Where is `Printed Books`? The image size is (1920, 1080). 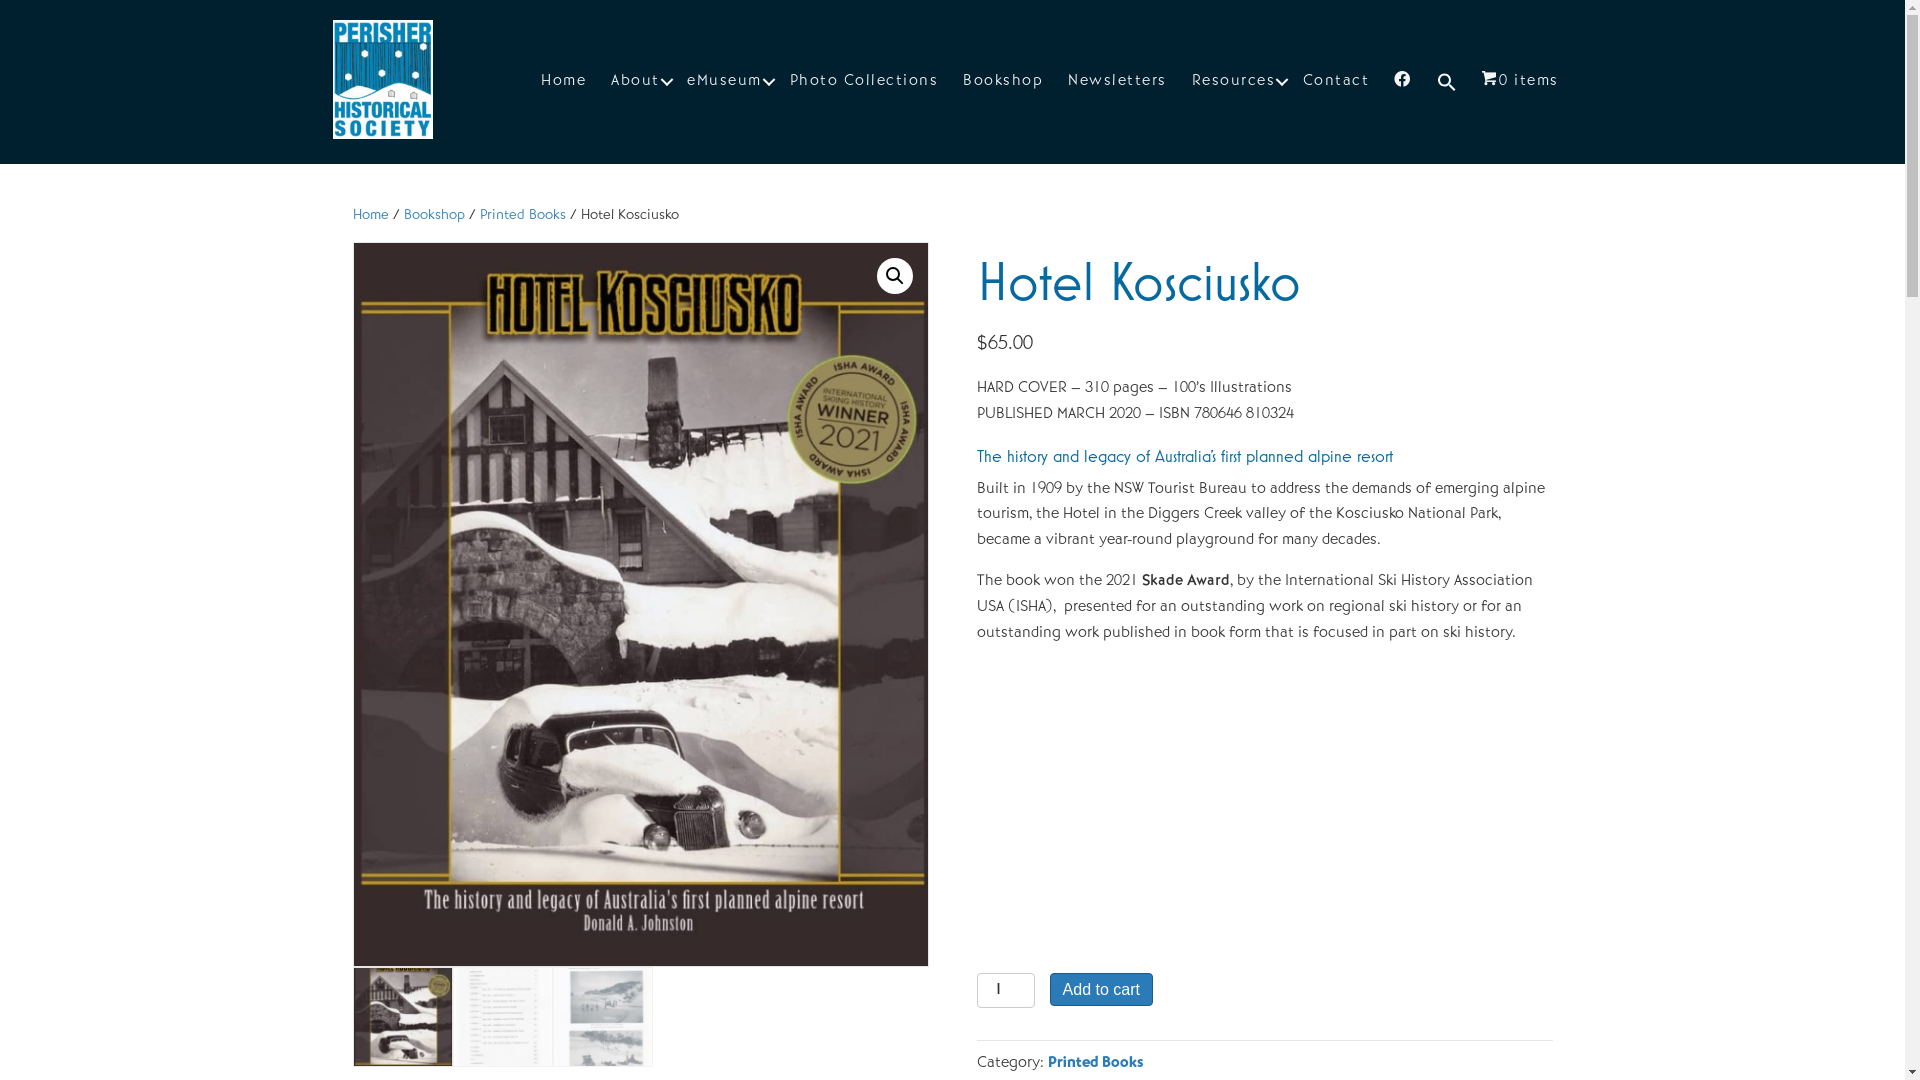 Printed Books is located at coordinates (523, 215).